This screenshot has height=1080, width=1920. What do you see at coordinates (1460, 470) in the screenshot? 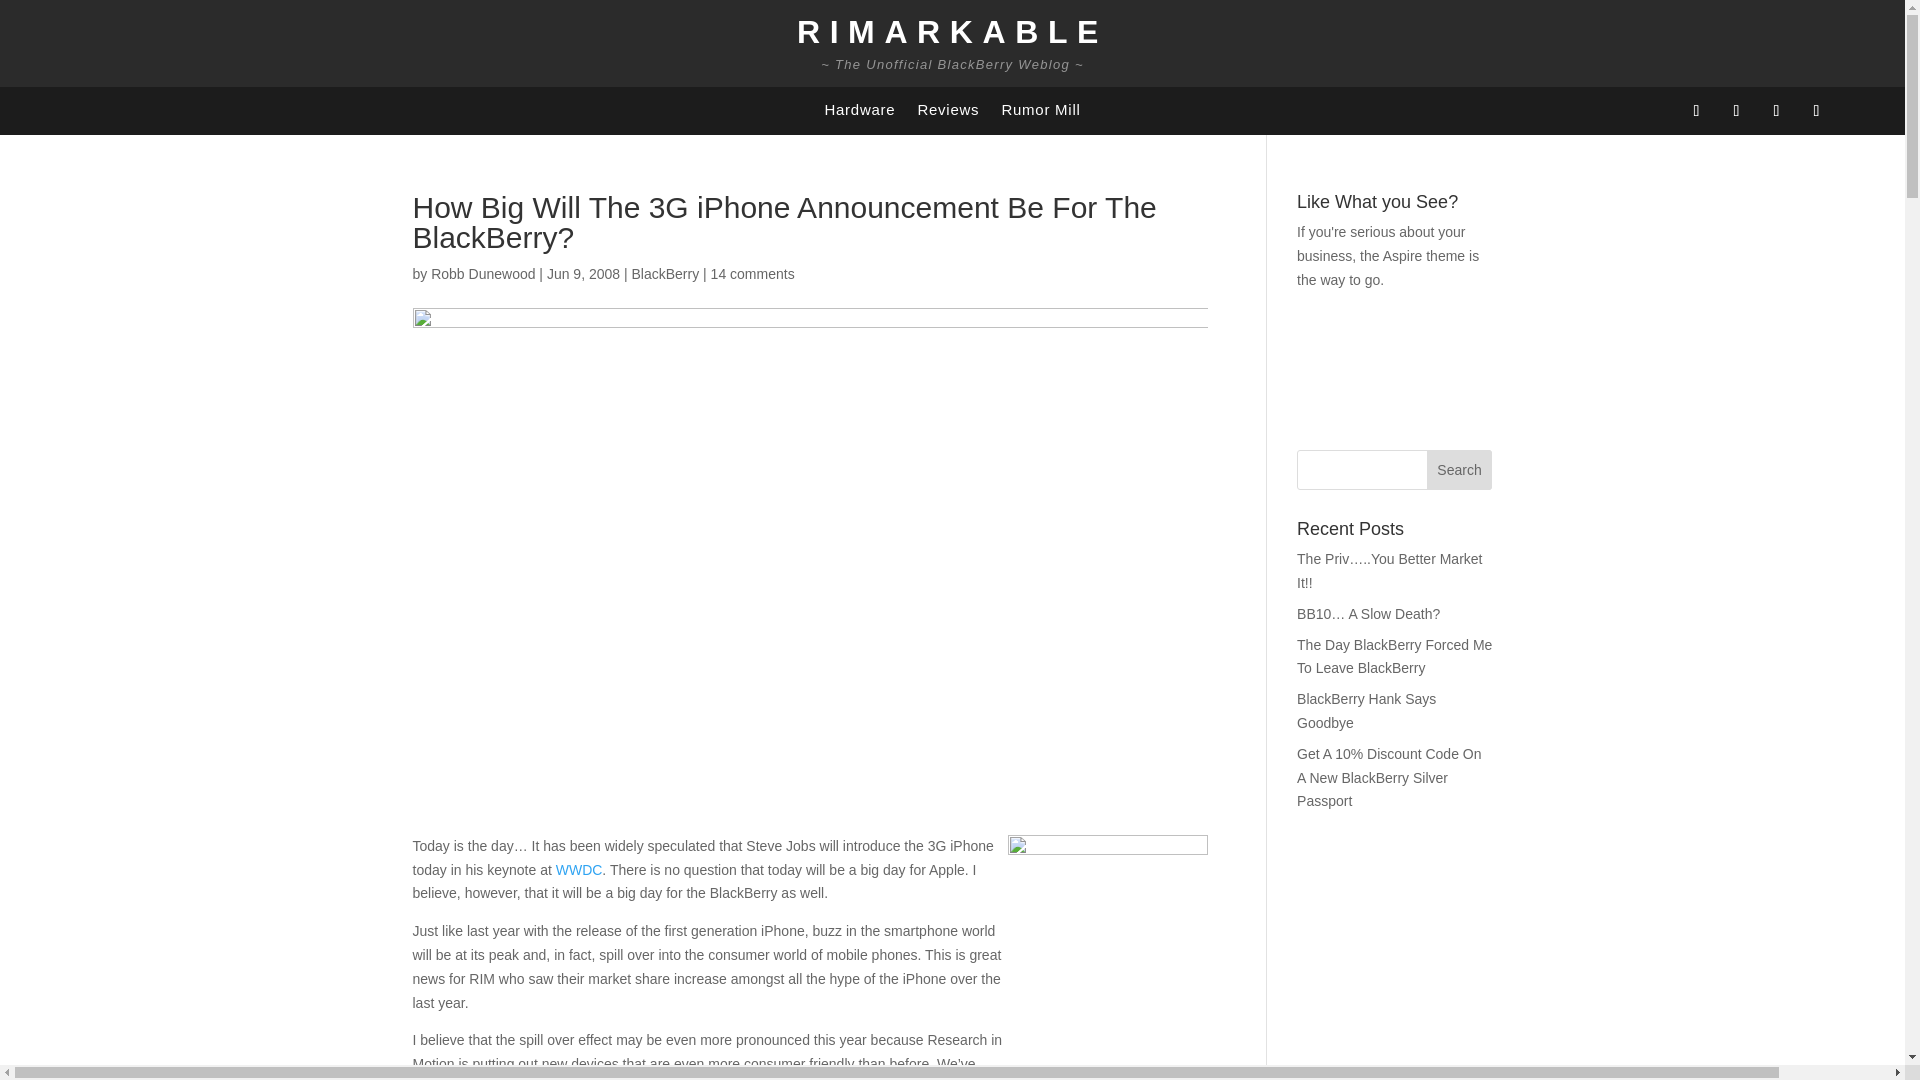
I see `Search` at bounding box center [1460, 470].